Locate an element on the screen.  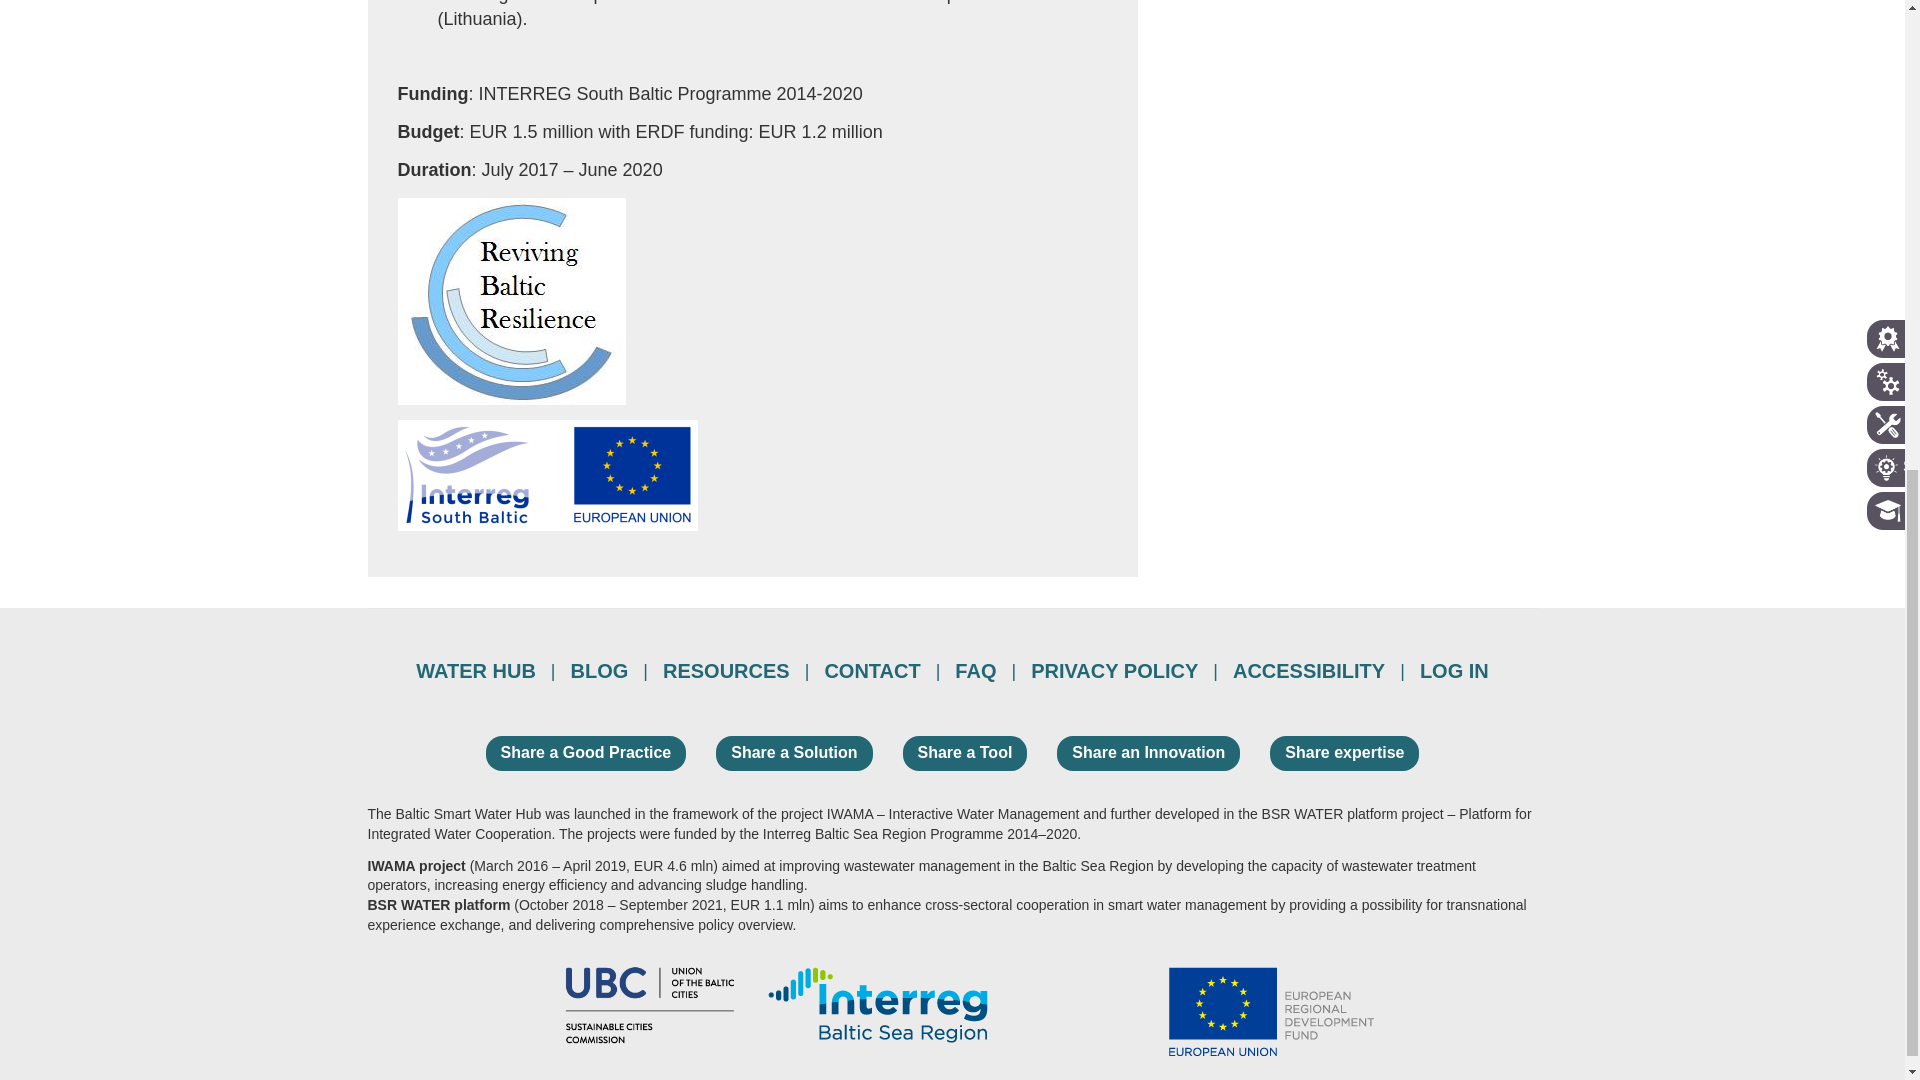
EU: European regional development fund is located at coordinates (1272, 1012).